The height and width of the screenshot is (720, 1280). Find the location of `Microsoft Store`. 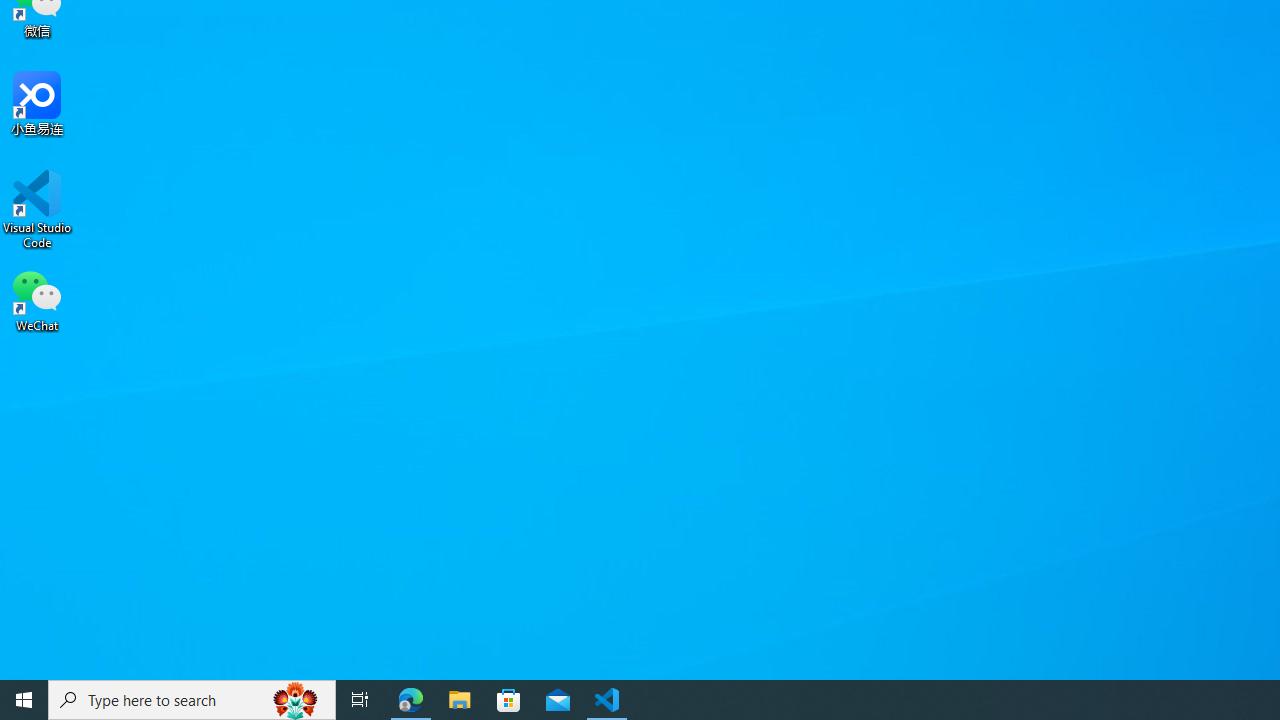

Microsoft Store is located at coordinates (509, 700).